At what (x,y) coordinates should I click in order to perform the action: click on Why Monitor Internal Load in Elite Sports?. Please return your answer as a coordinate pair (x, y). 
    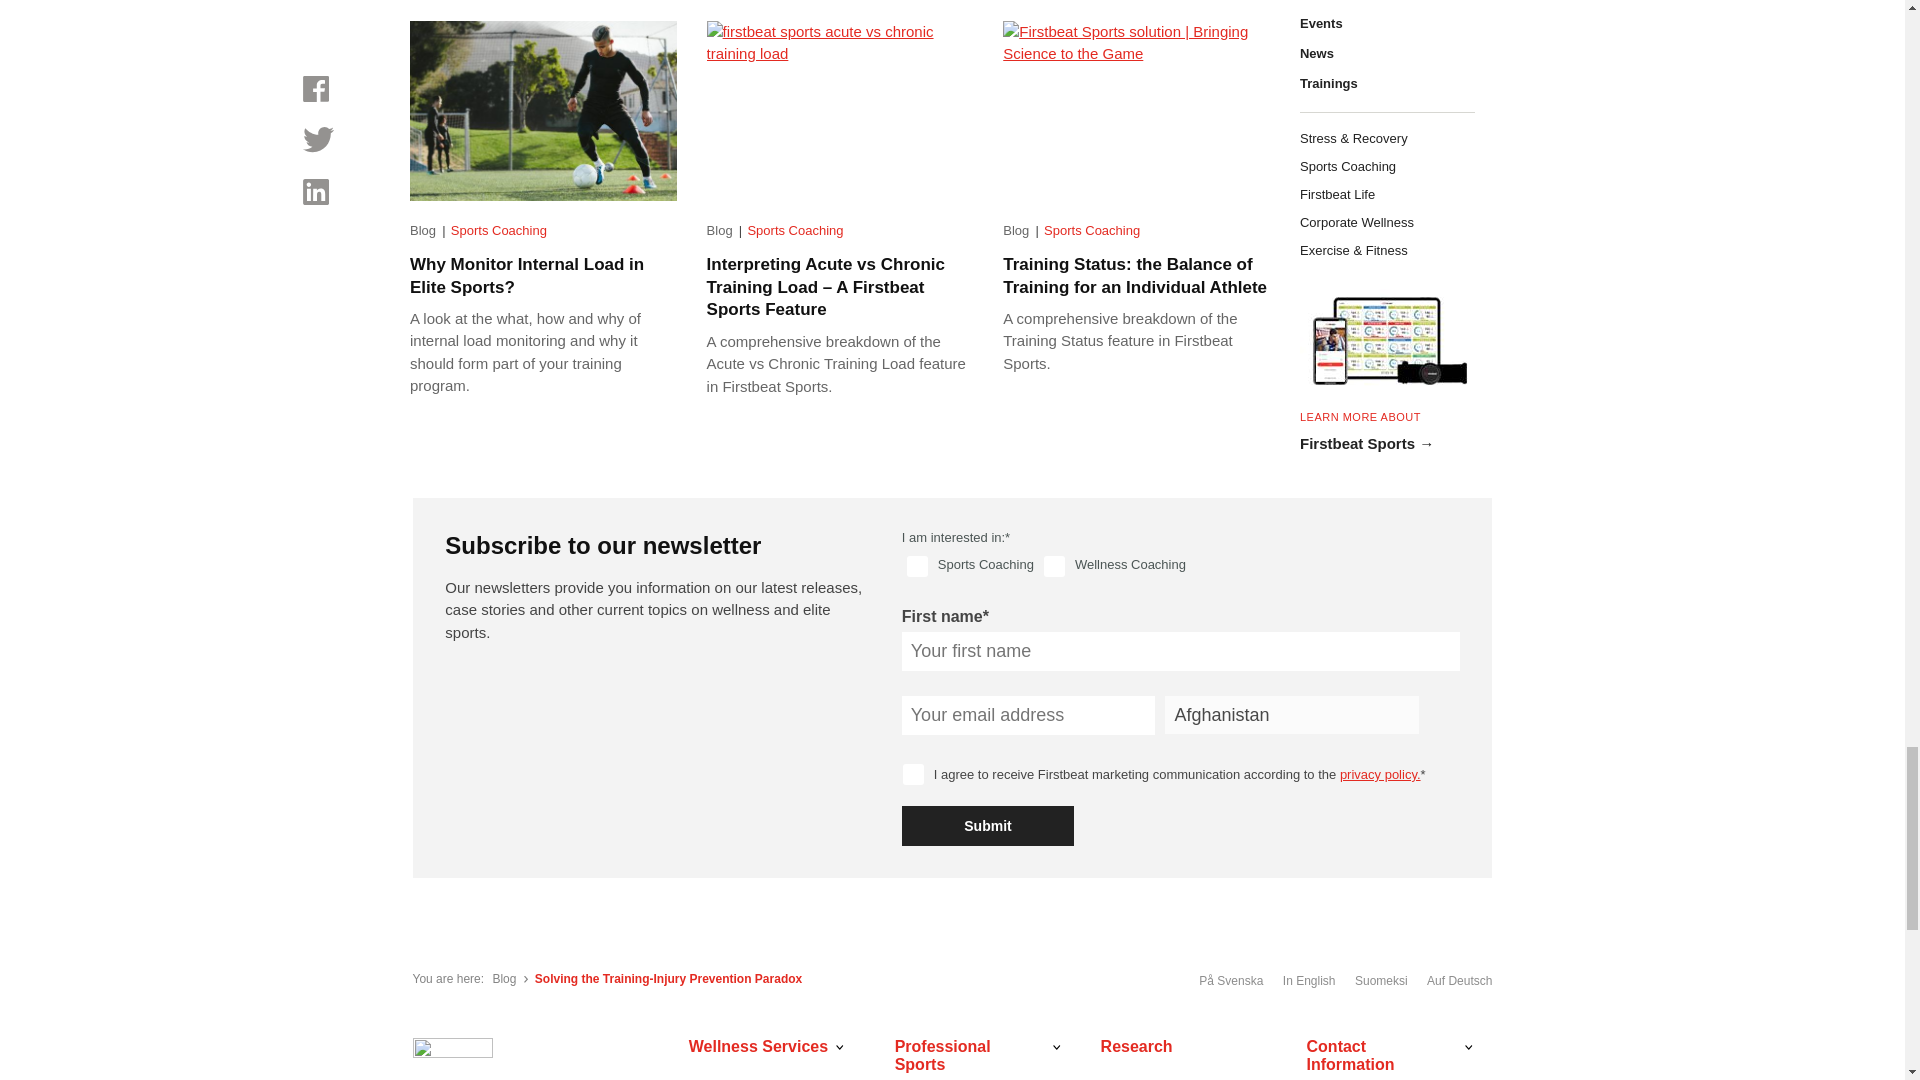
    Looking at the image, I should click on (526, 276).